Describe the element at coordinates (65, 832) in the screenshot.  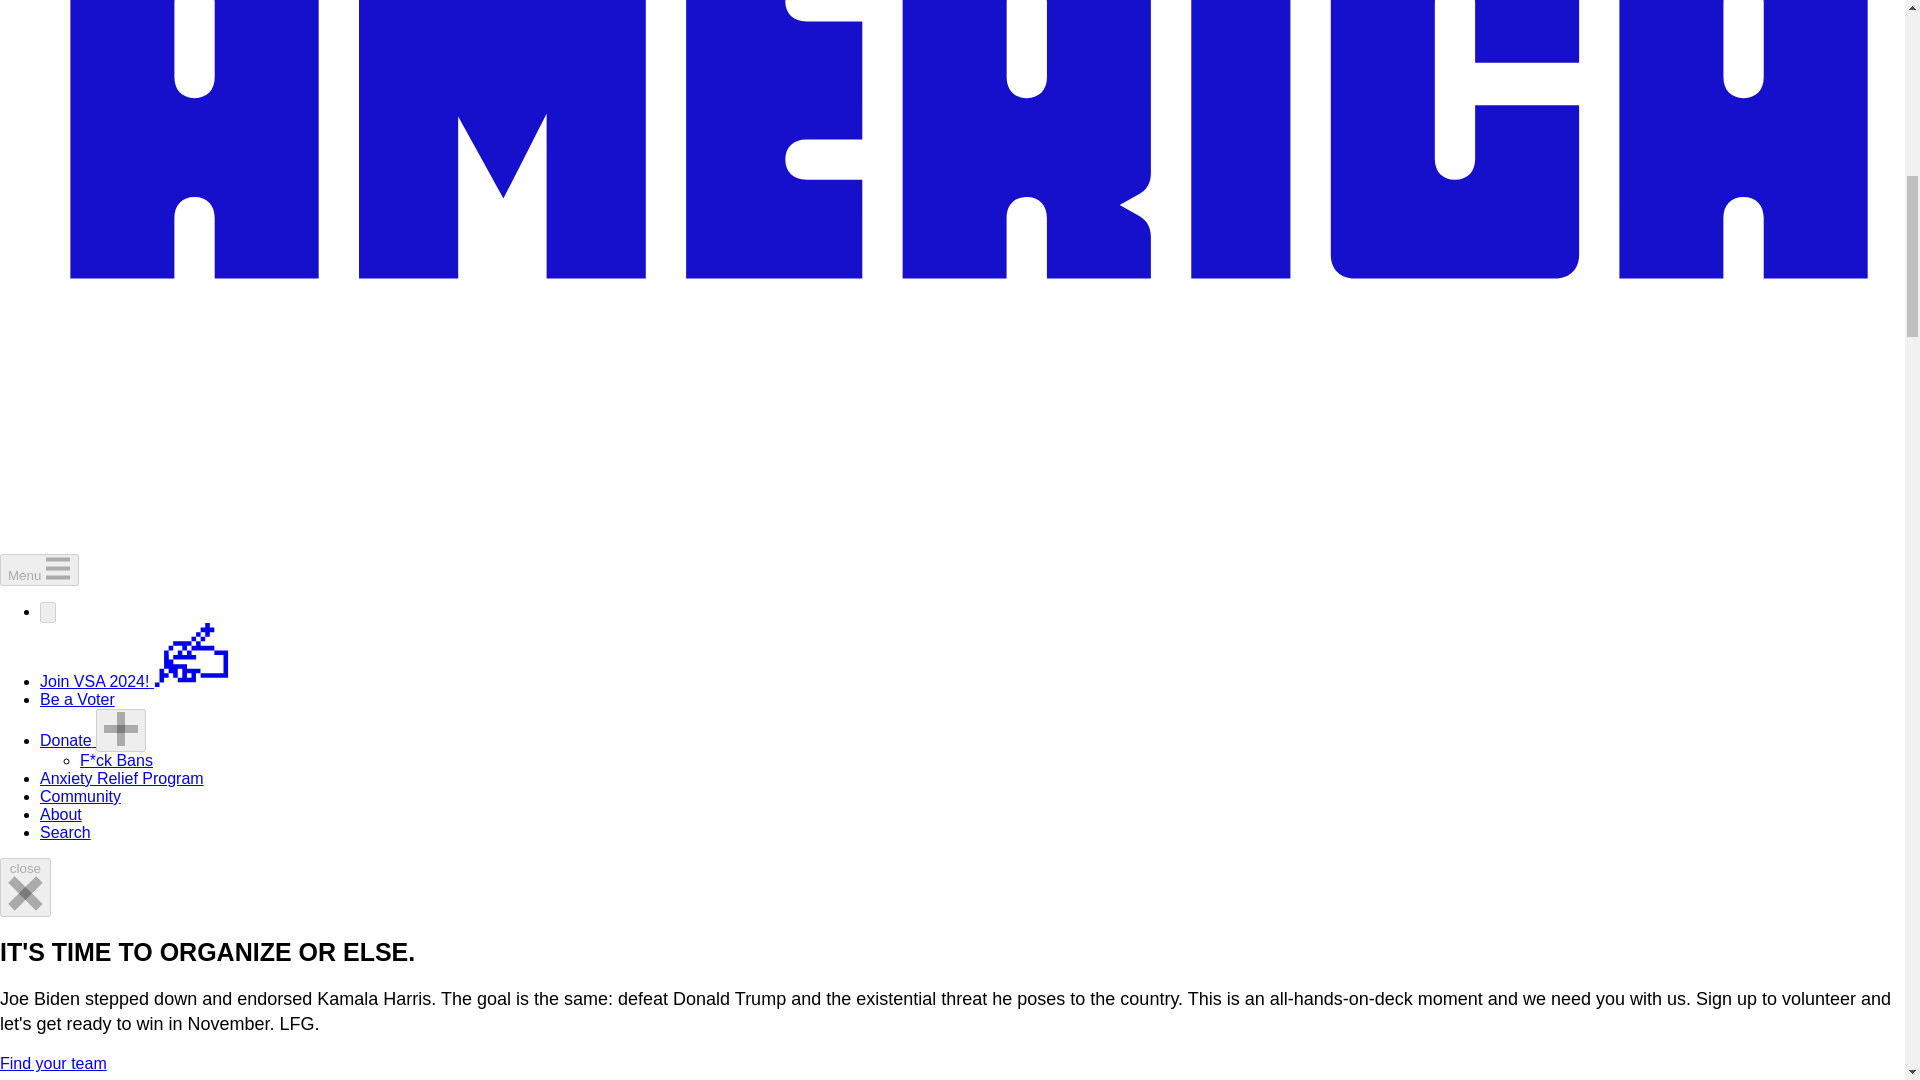
I see `Search` at that location.